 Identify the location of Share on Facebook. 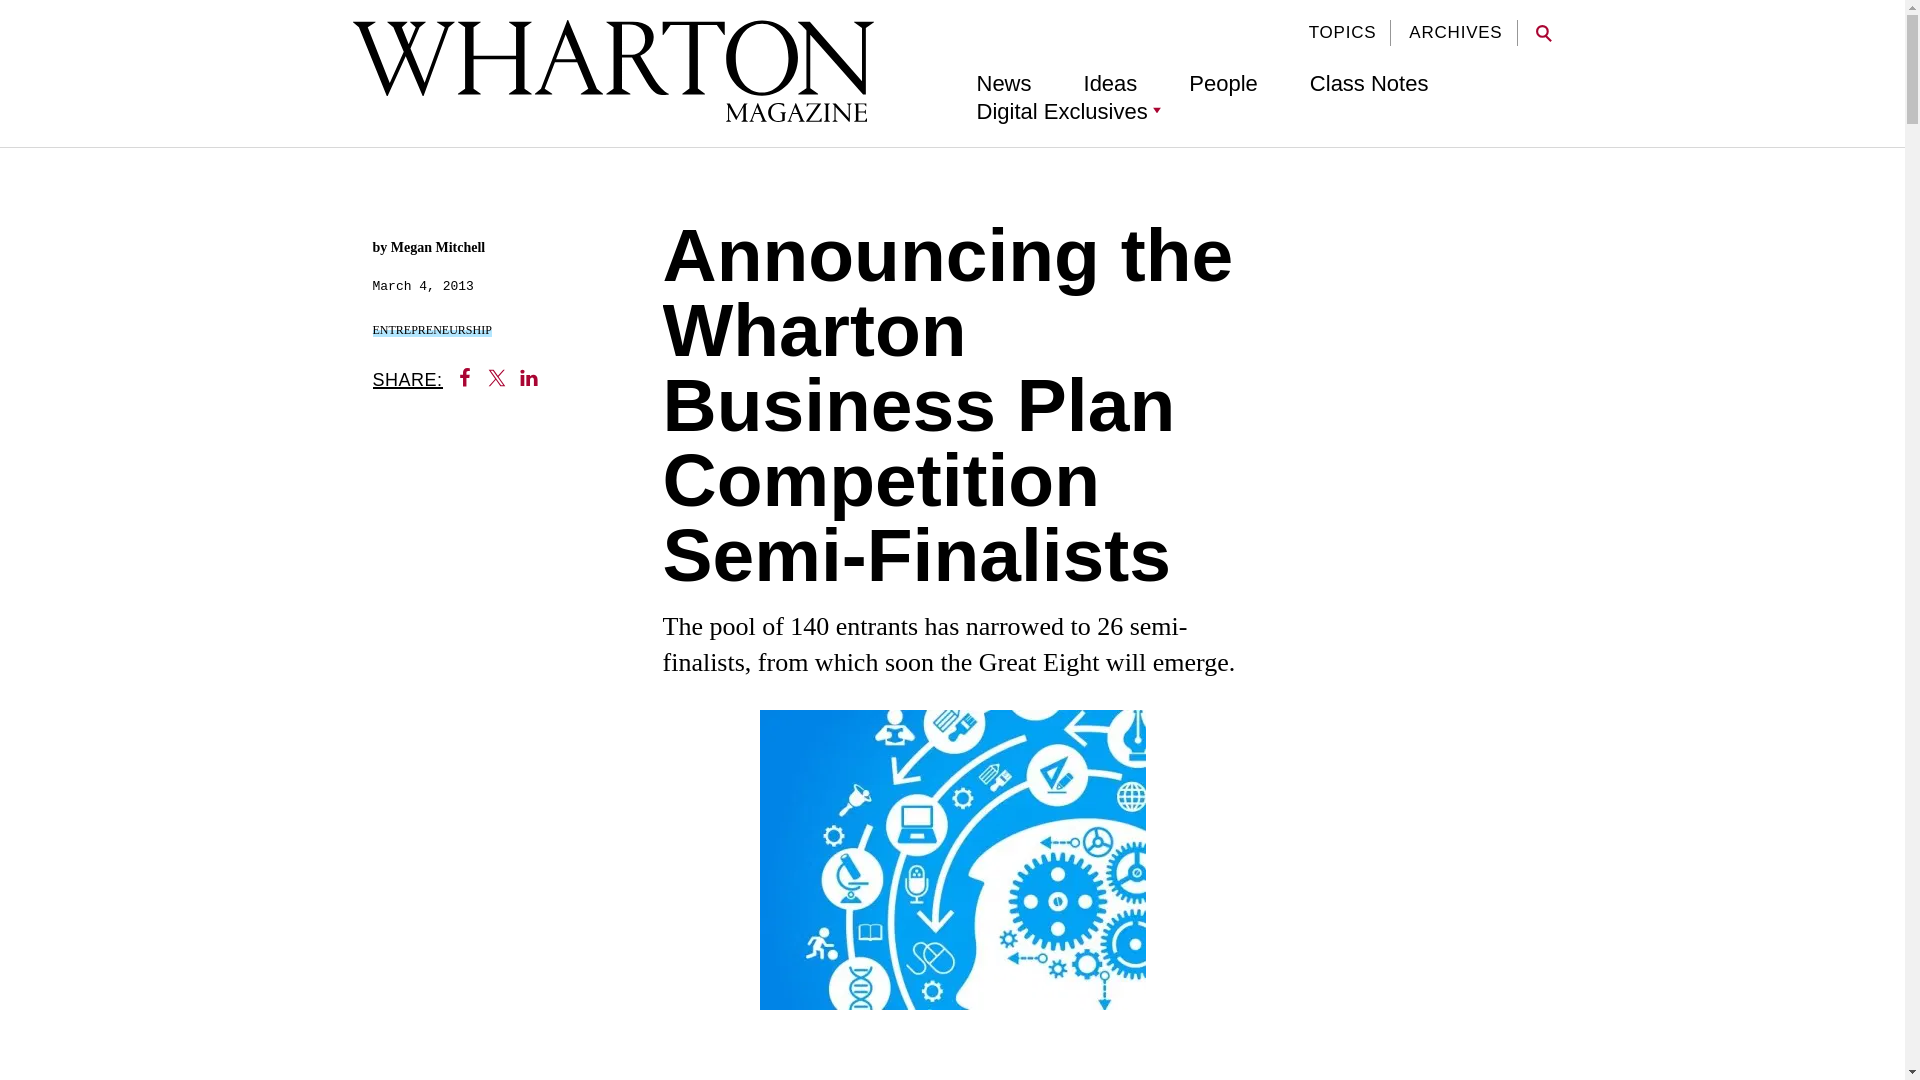
(464, 378).